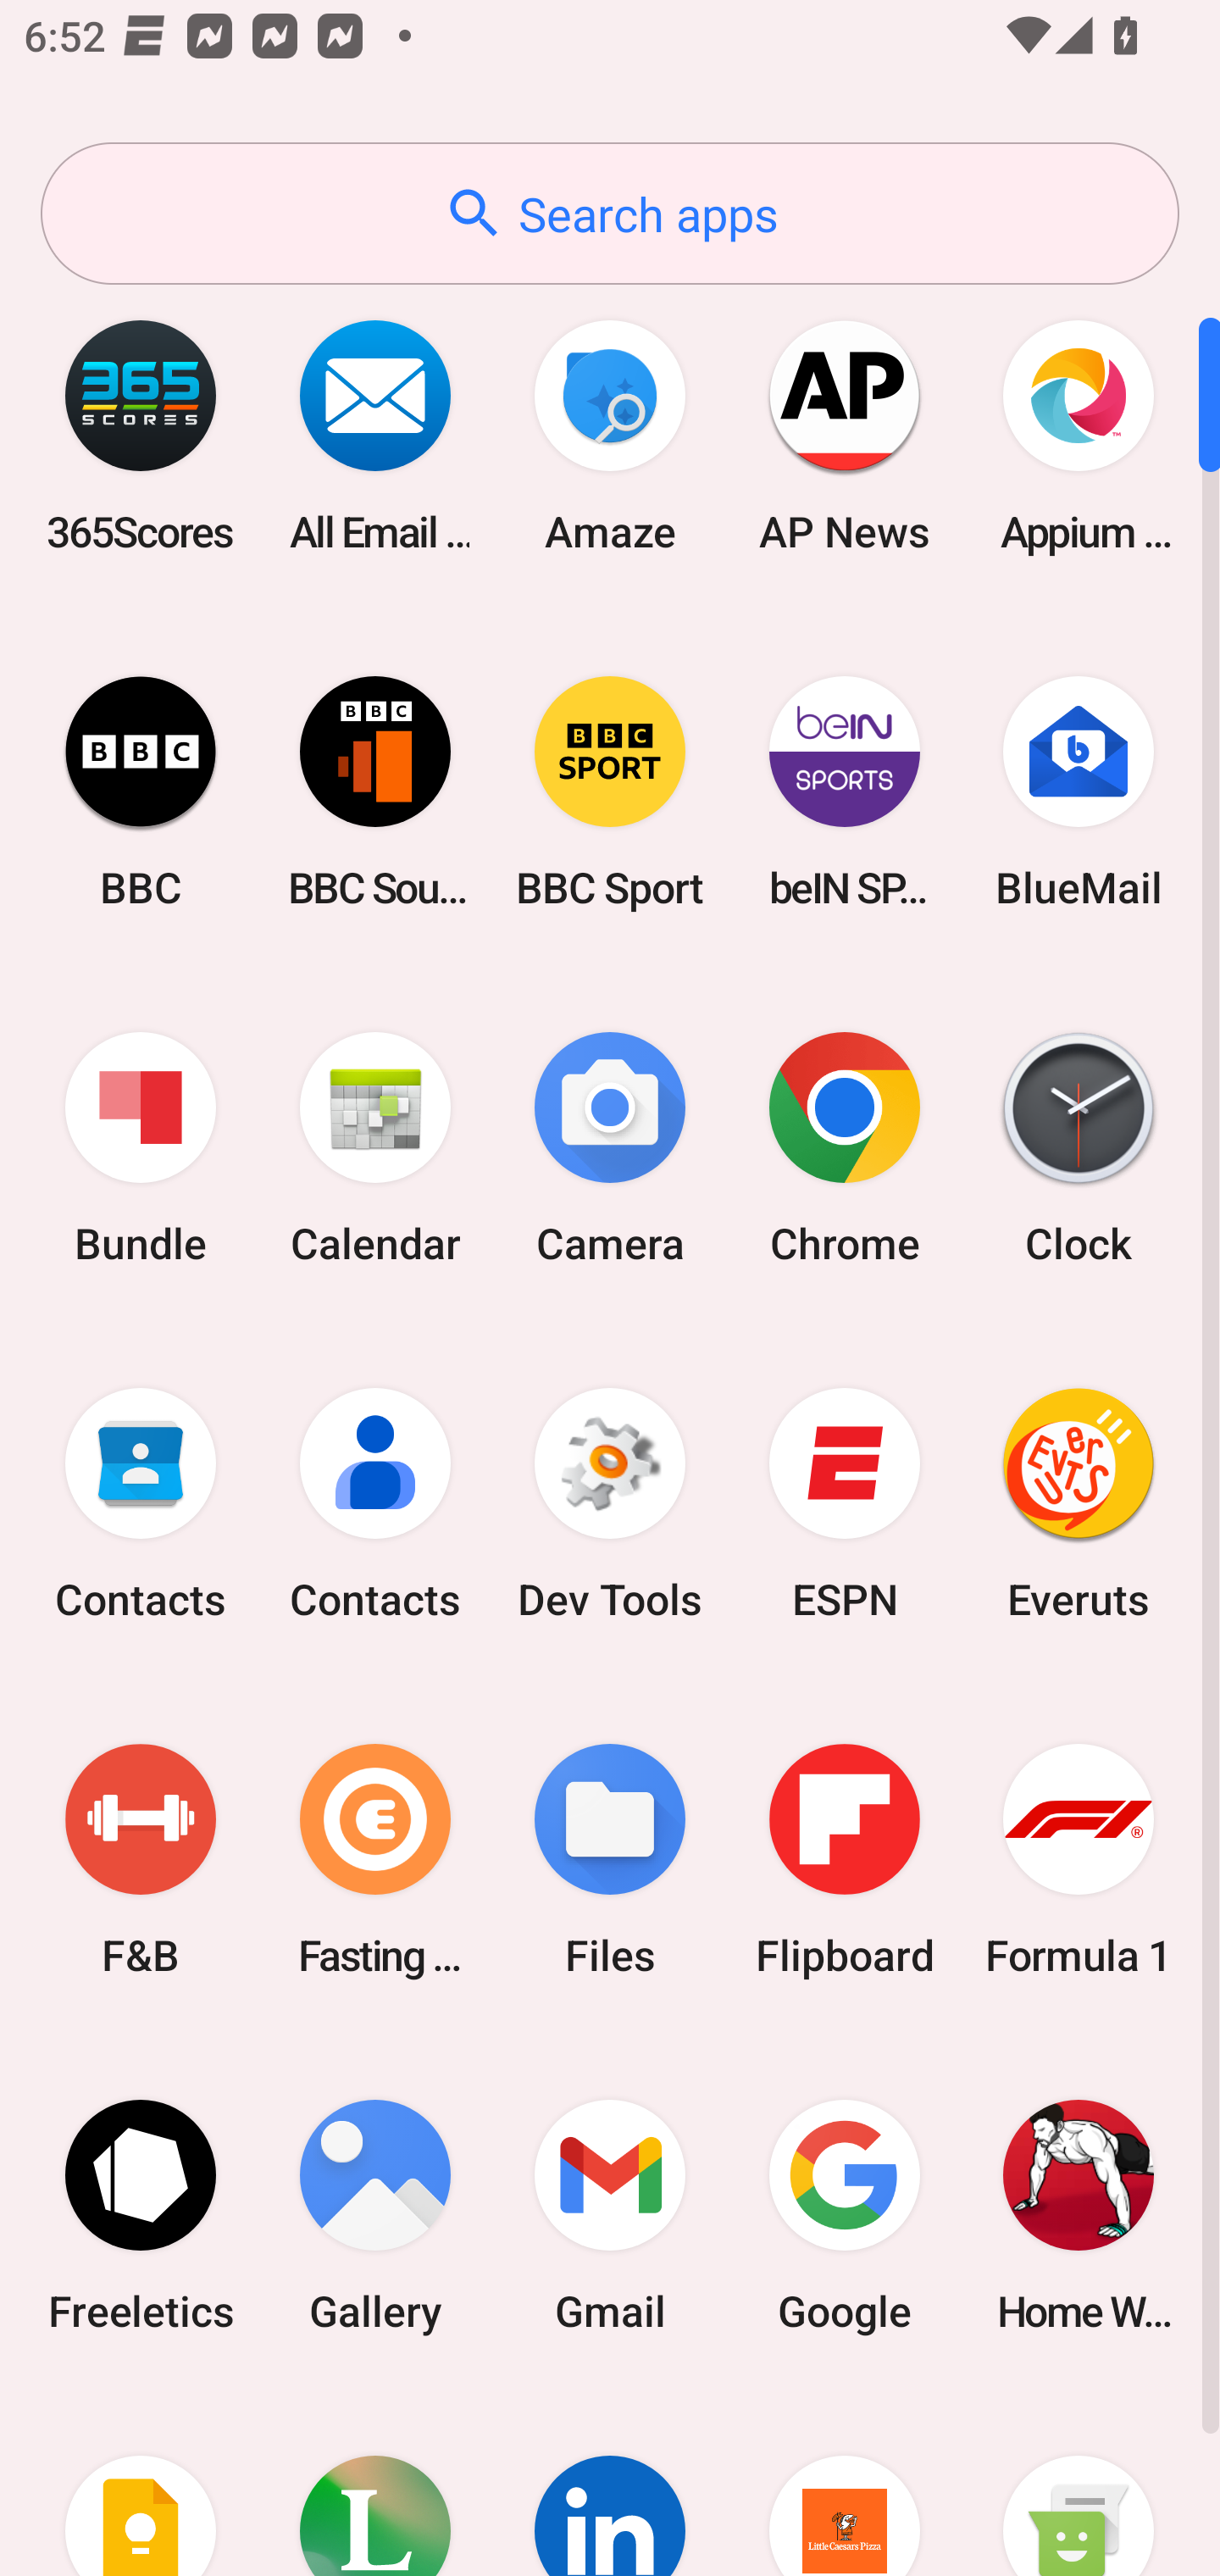 This screenshot has width=1220, height=2576. I want to click on Clock, so click(1079, 1149).